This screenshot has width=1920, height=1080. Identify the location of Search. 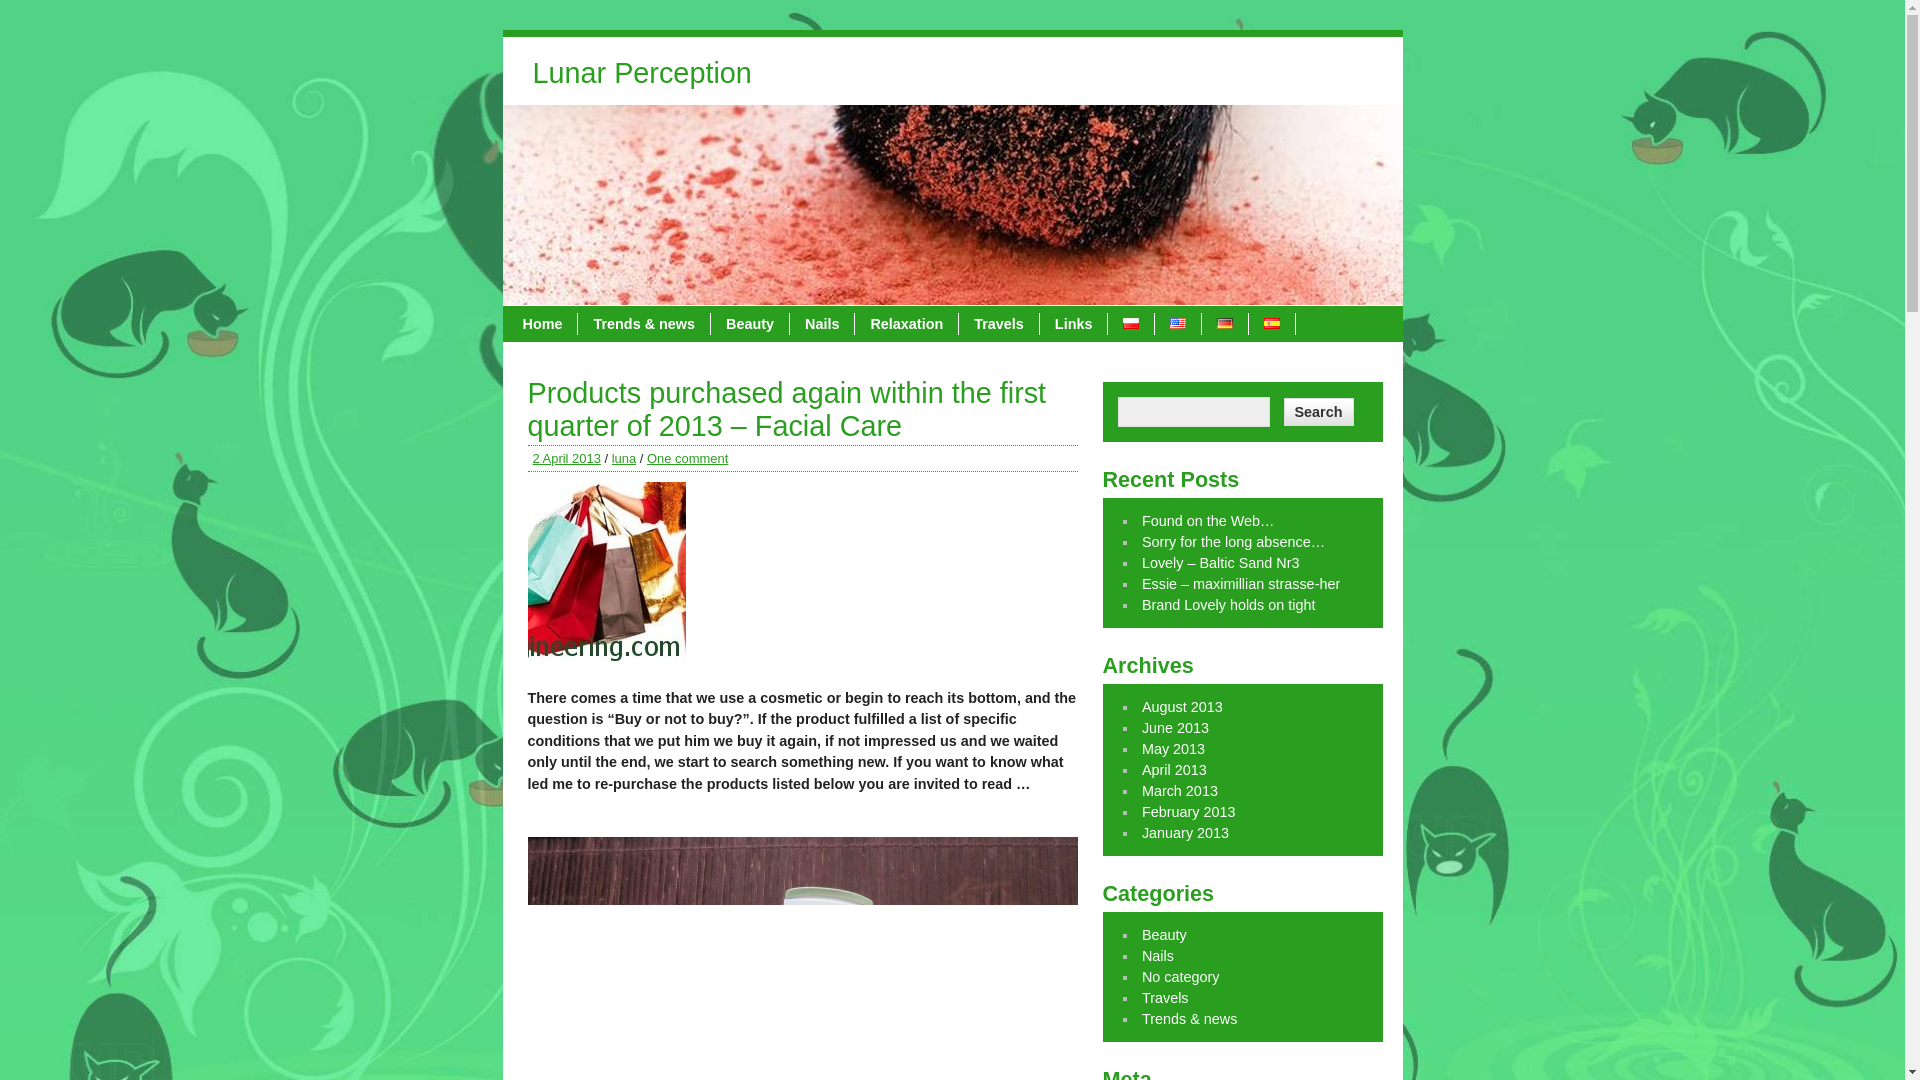
(1318, 412).